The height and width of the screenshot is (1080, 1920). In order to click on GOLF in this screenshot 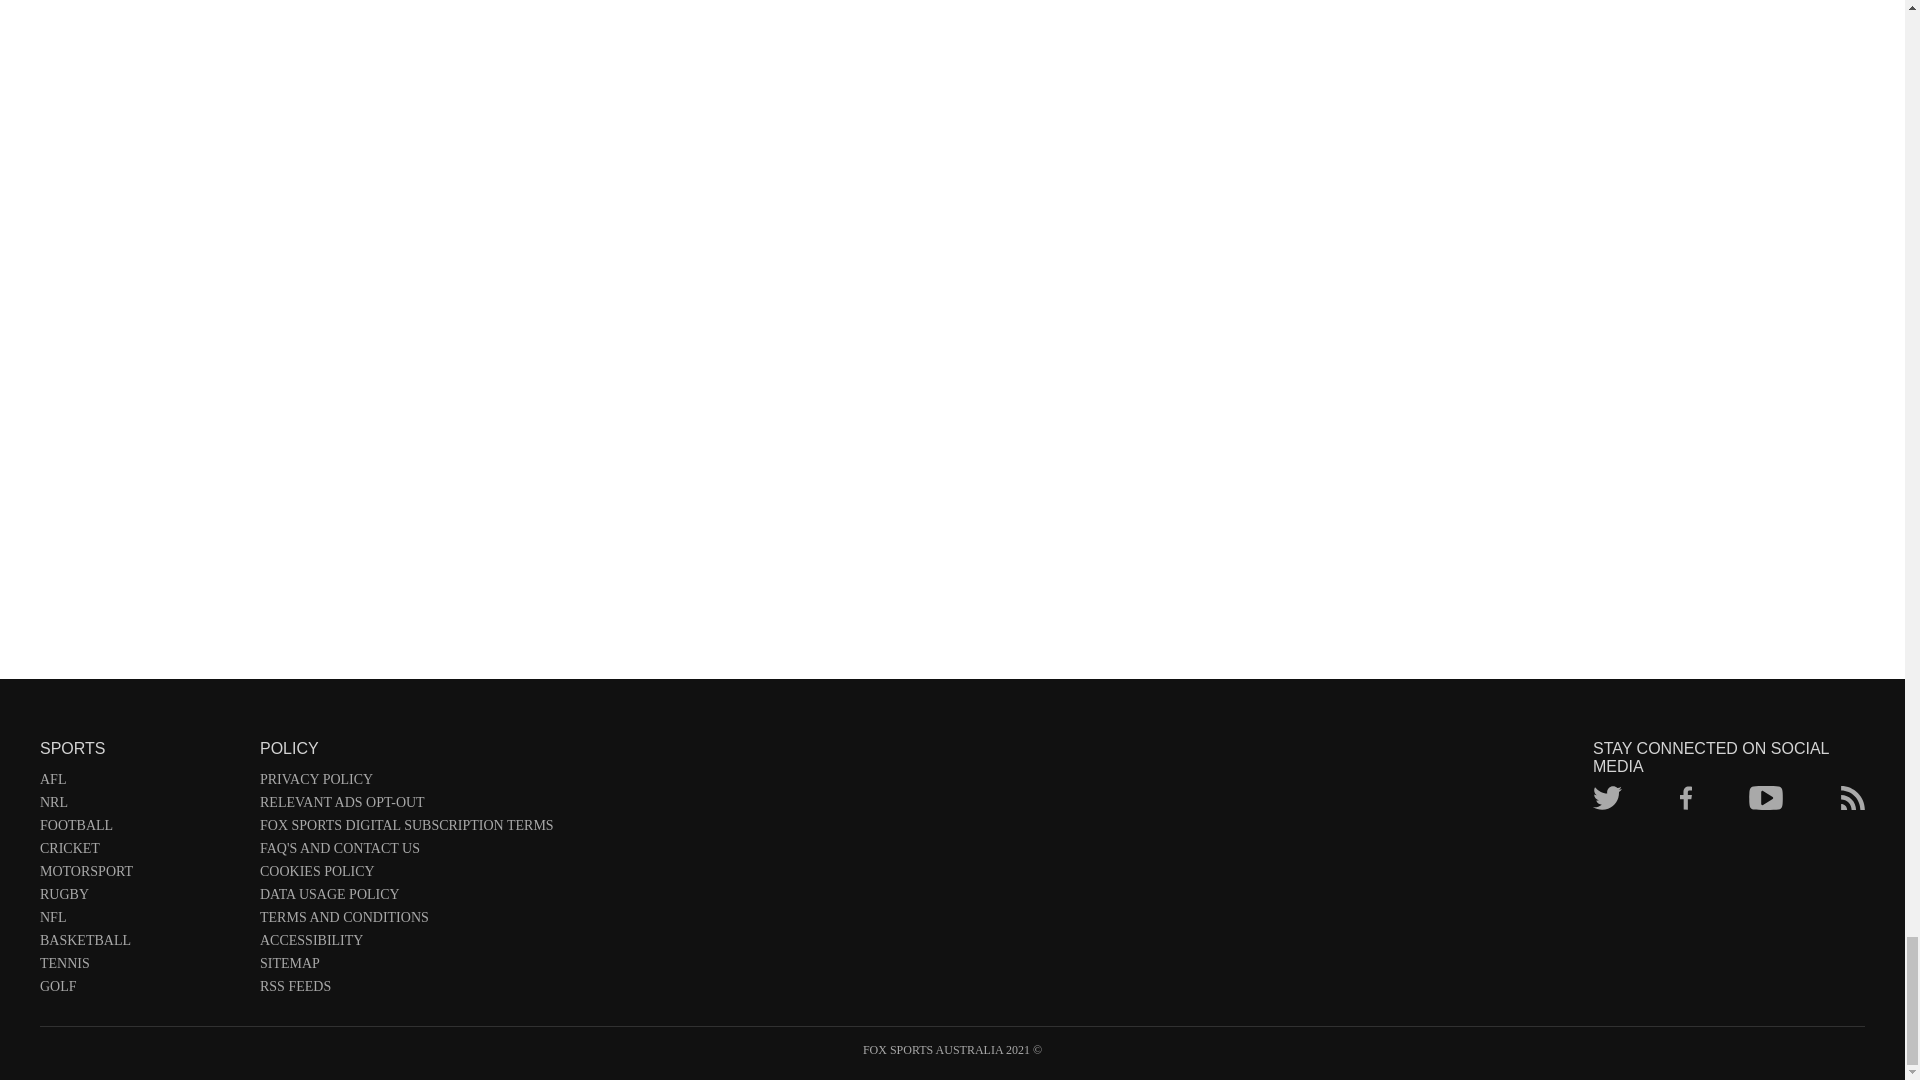, I will do `click(140, 990)`.